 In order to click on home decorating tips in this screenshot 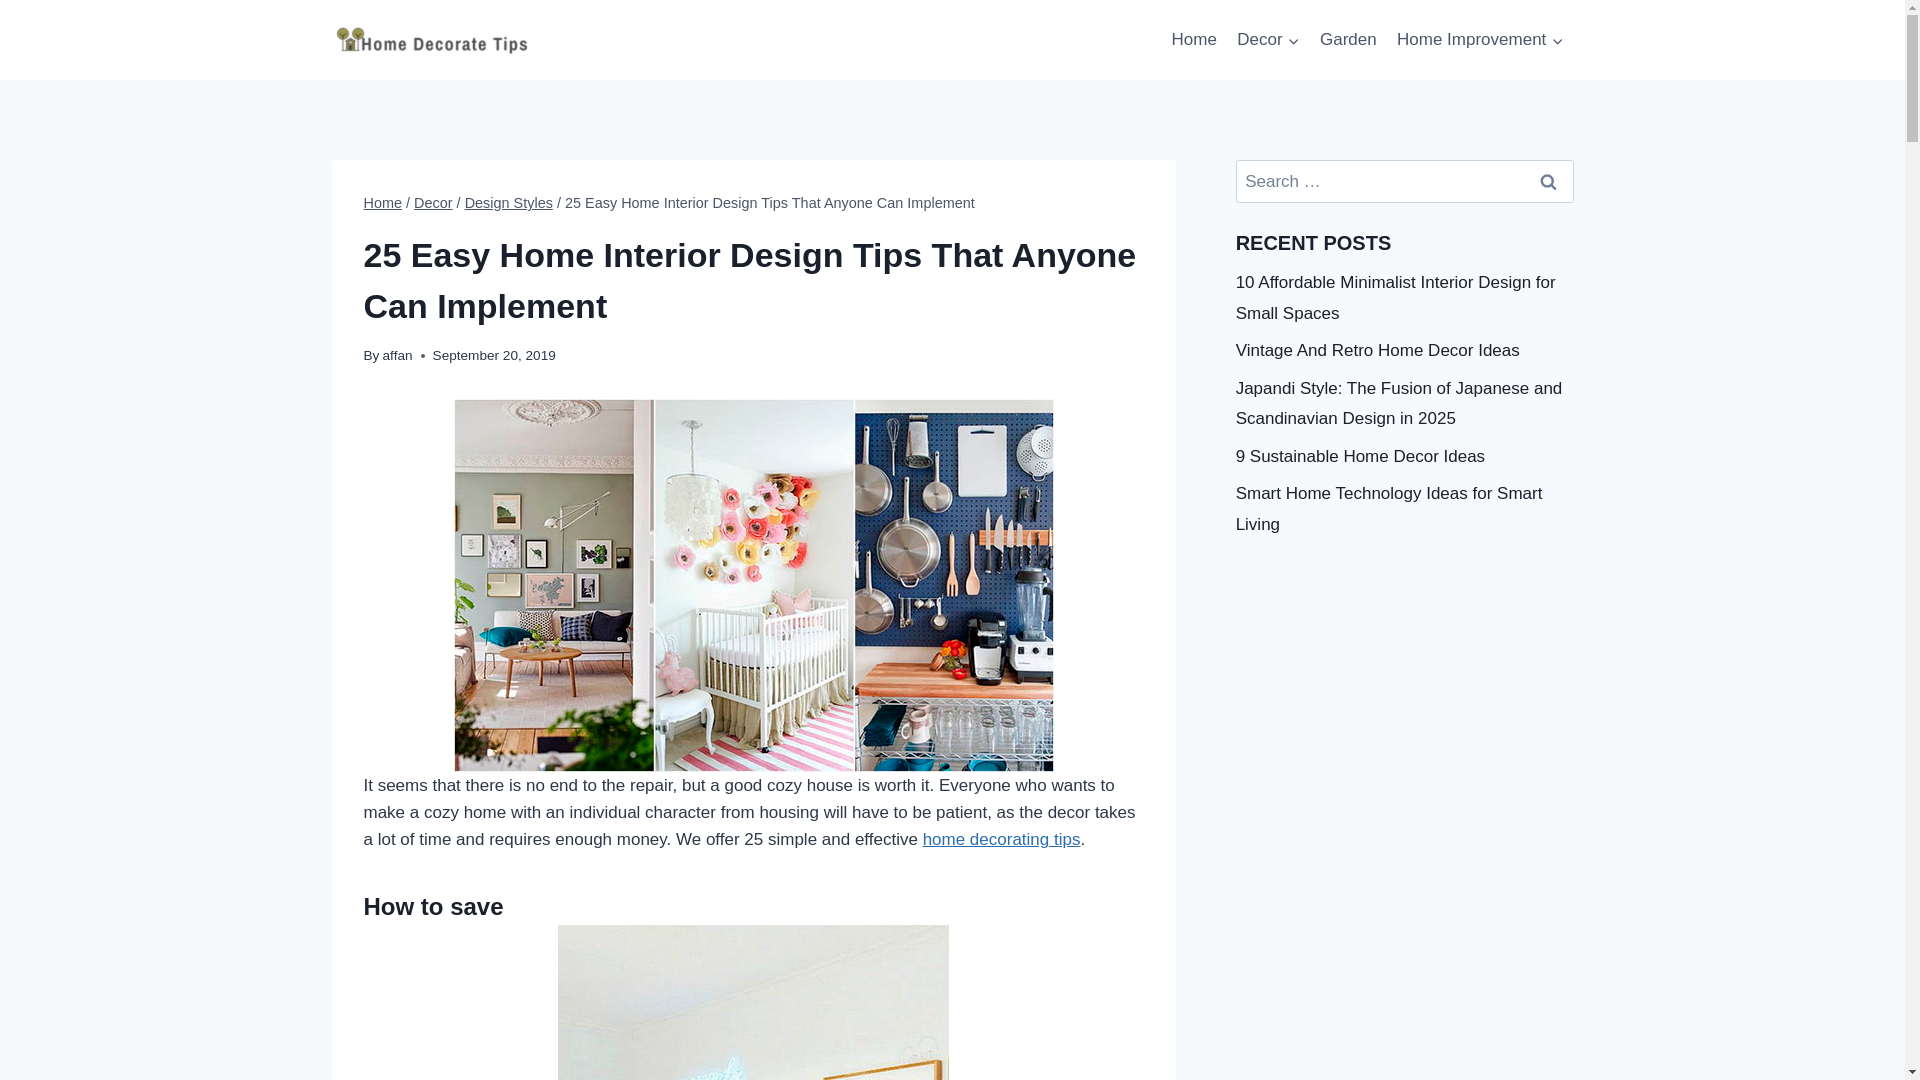, I will do `click(1002, 839)`.